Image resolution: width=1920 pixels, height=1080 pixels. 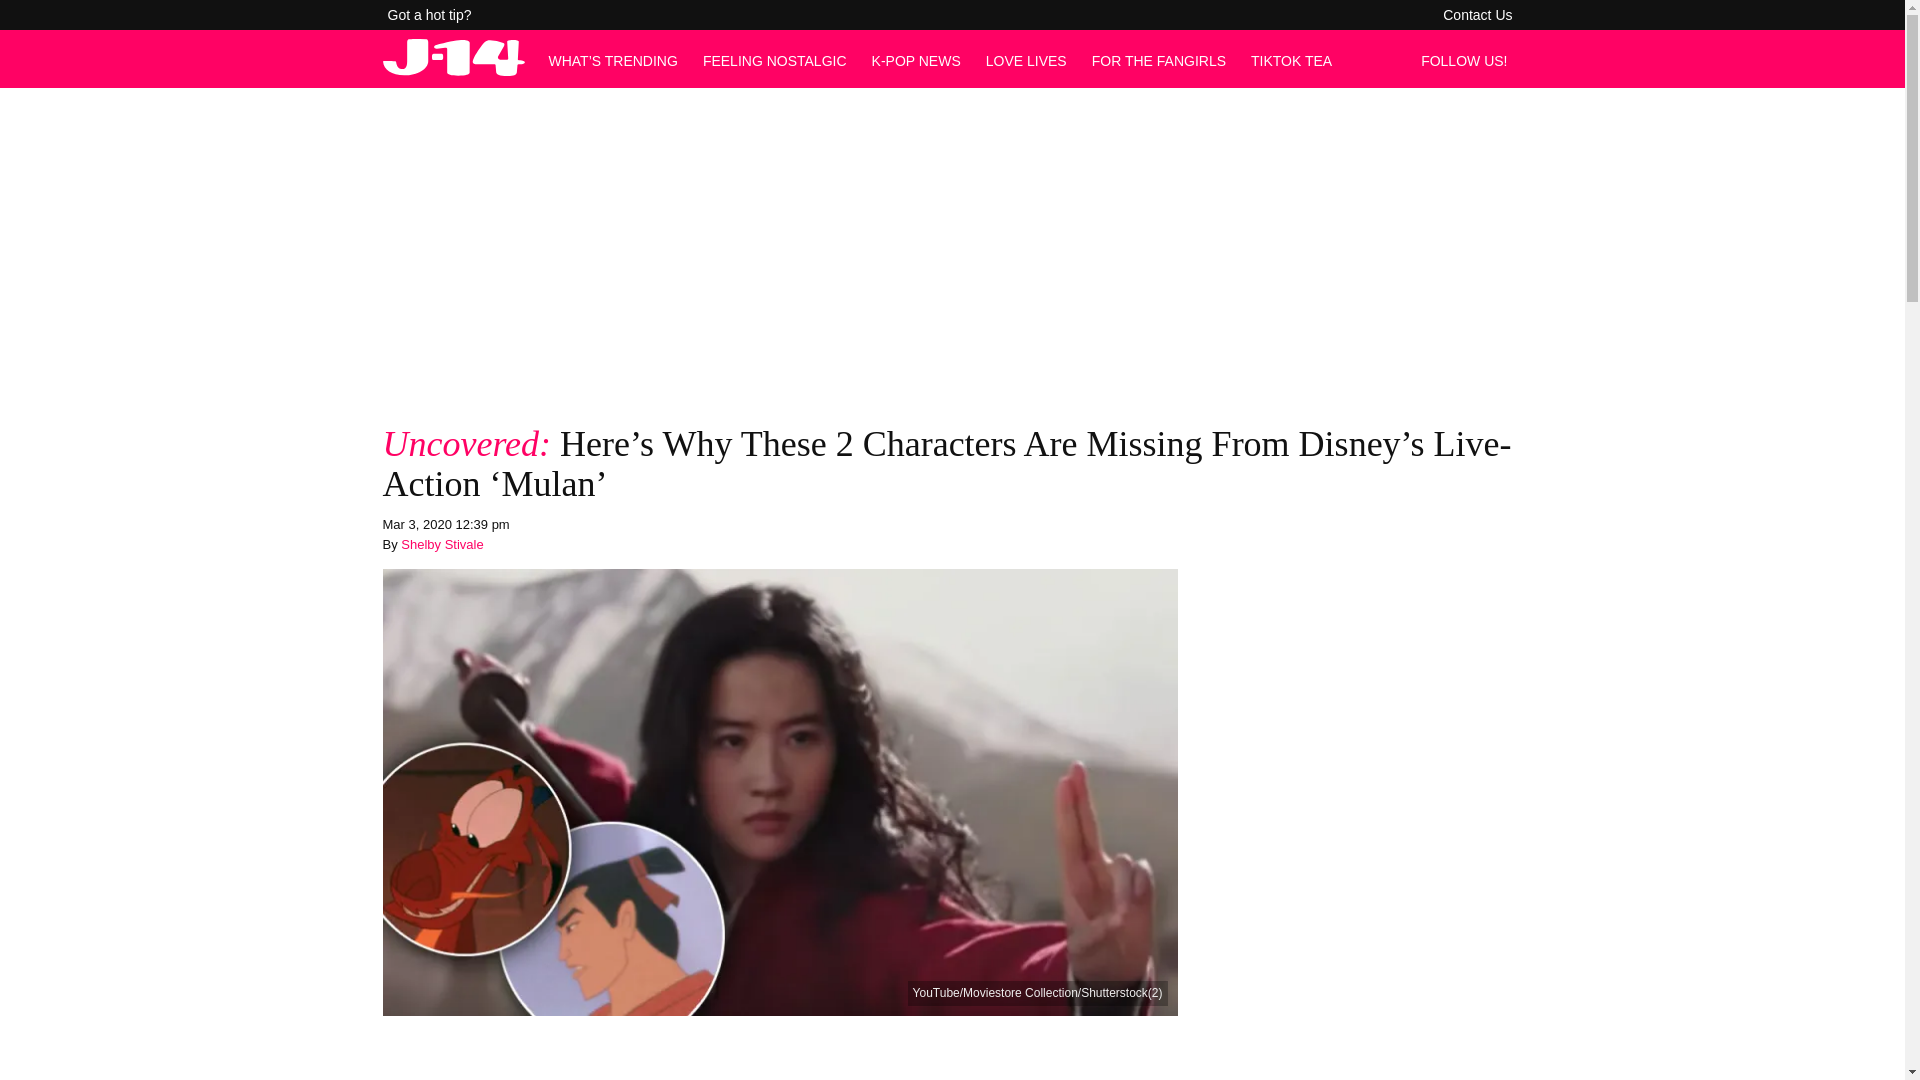 What do you see at coordinates (1292, 60) in the screenshot?
I see `TIKTOK TEA` at bounding box center [1292, 60].